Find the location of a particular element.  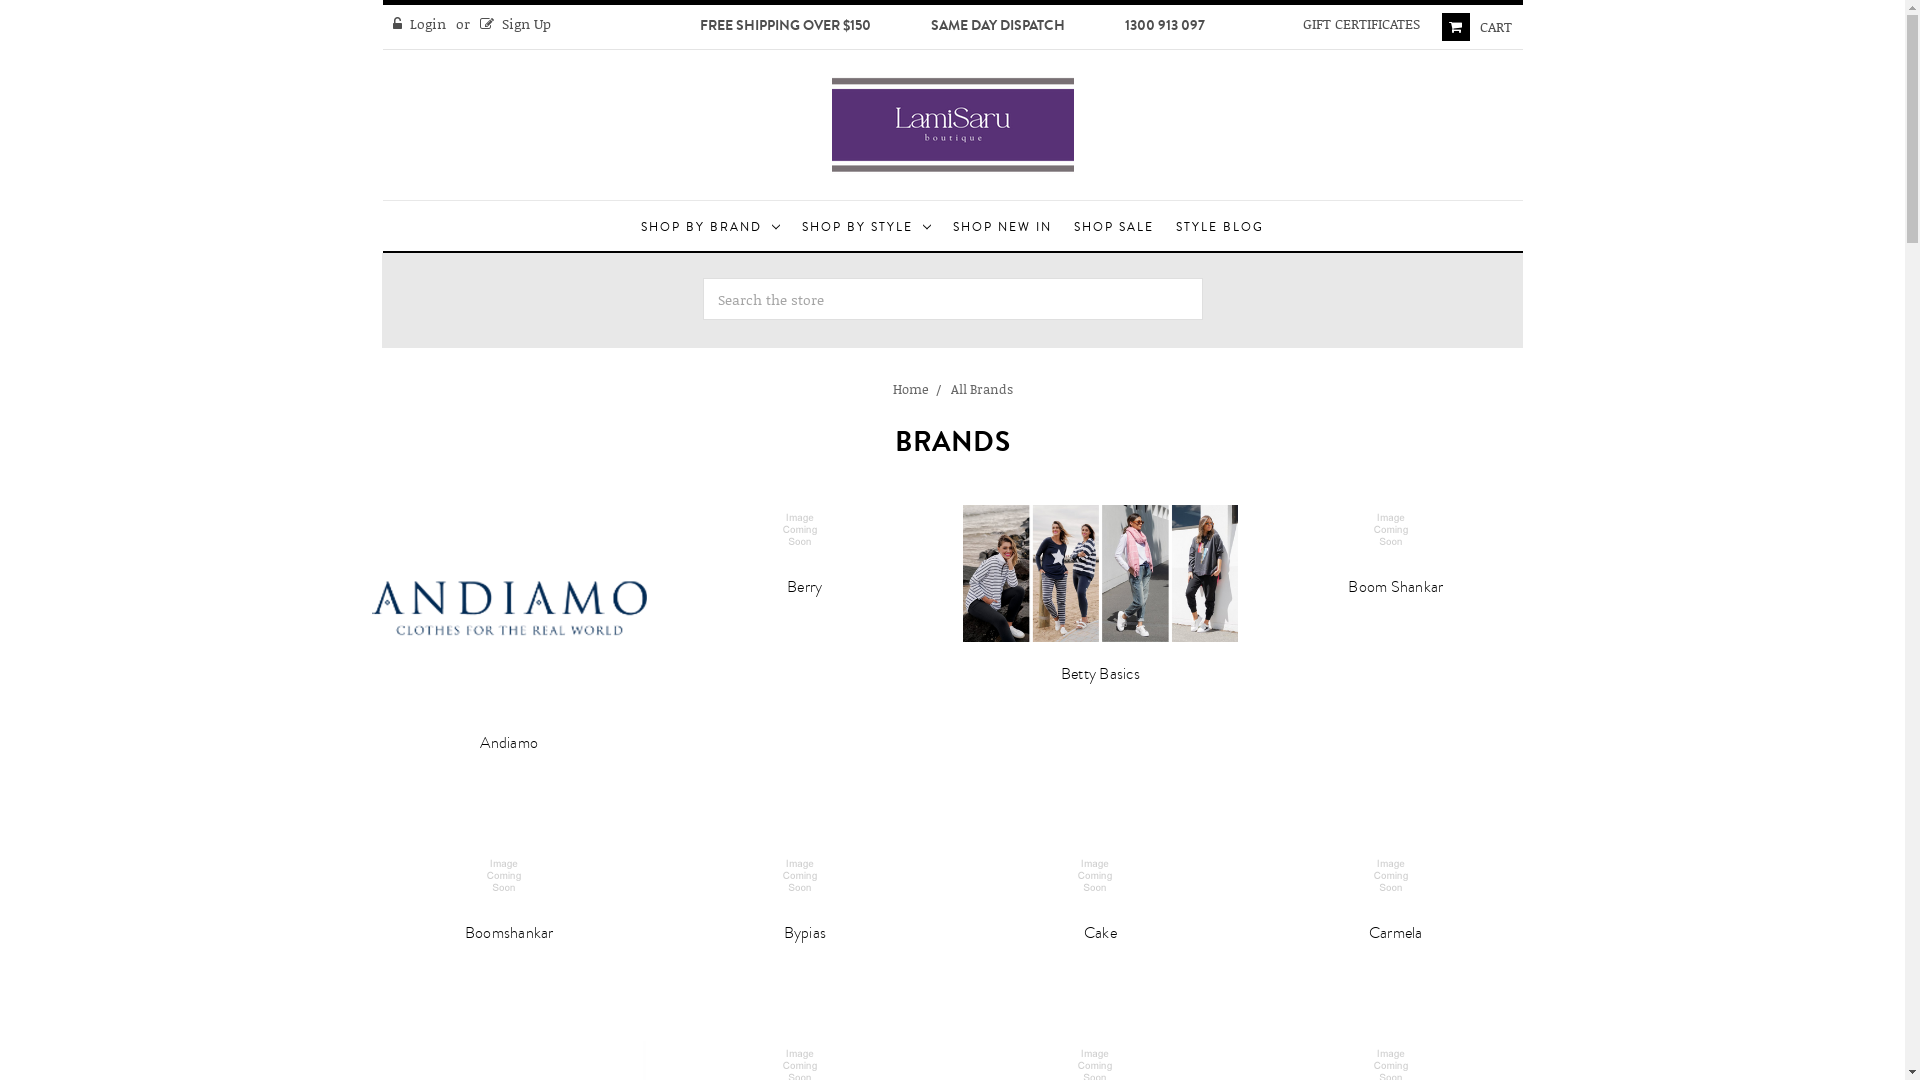

STYLE BLOG is located at coordinates (1220, 226).